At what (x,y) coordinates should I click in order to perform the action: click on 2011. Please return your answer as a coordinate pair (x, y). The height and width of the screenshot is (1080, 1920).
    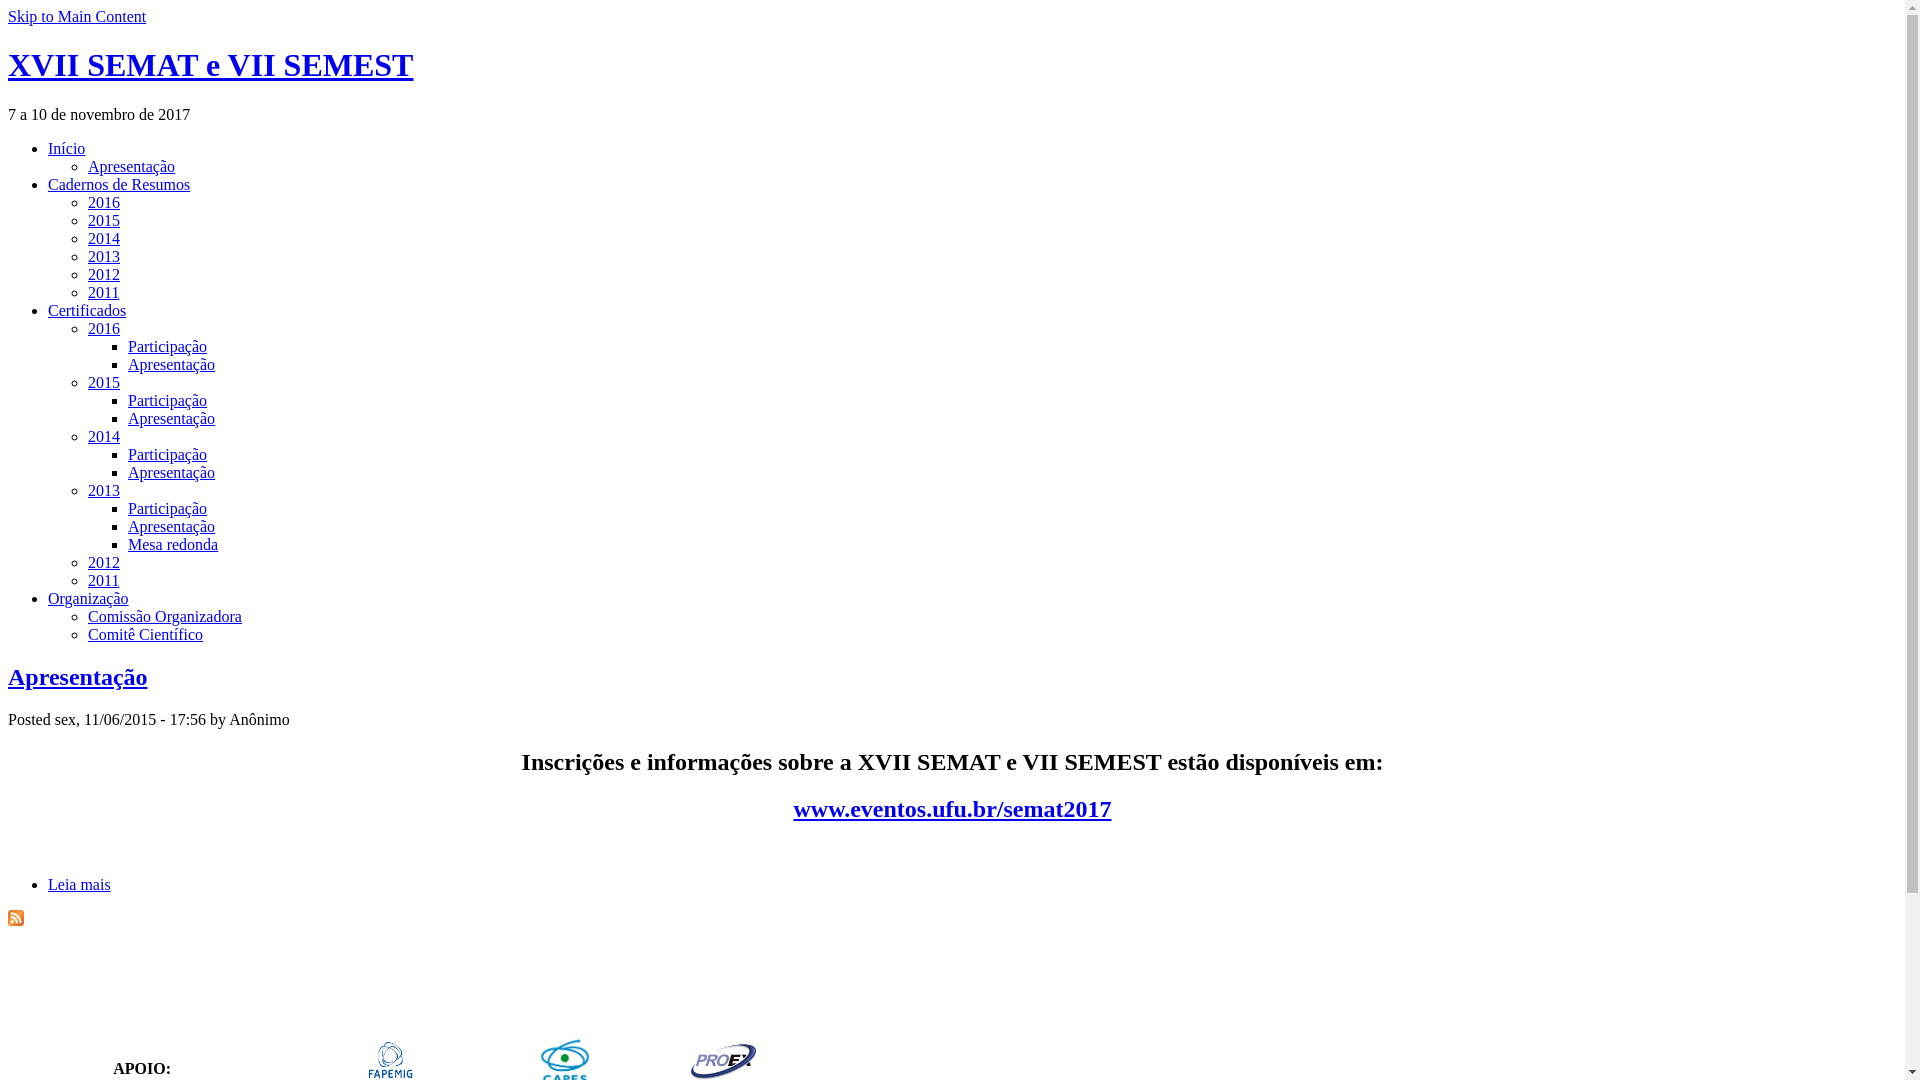
    Looking at the image, I should click on (104, 580).